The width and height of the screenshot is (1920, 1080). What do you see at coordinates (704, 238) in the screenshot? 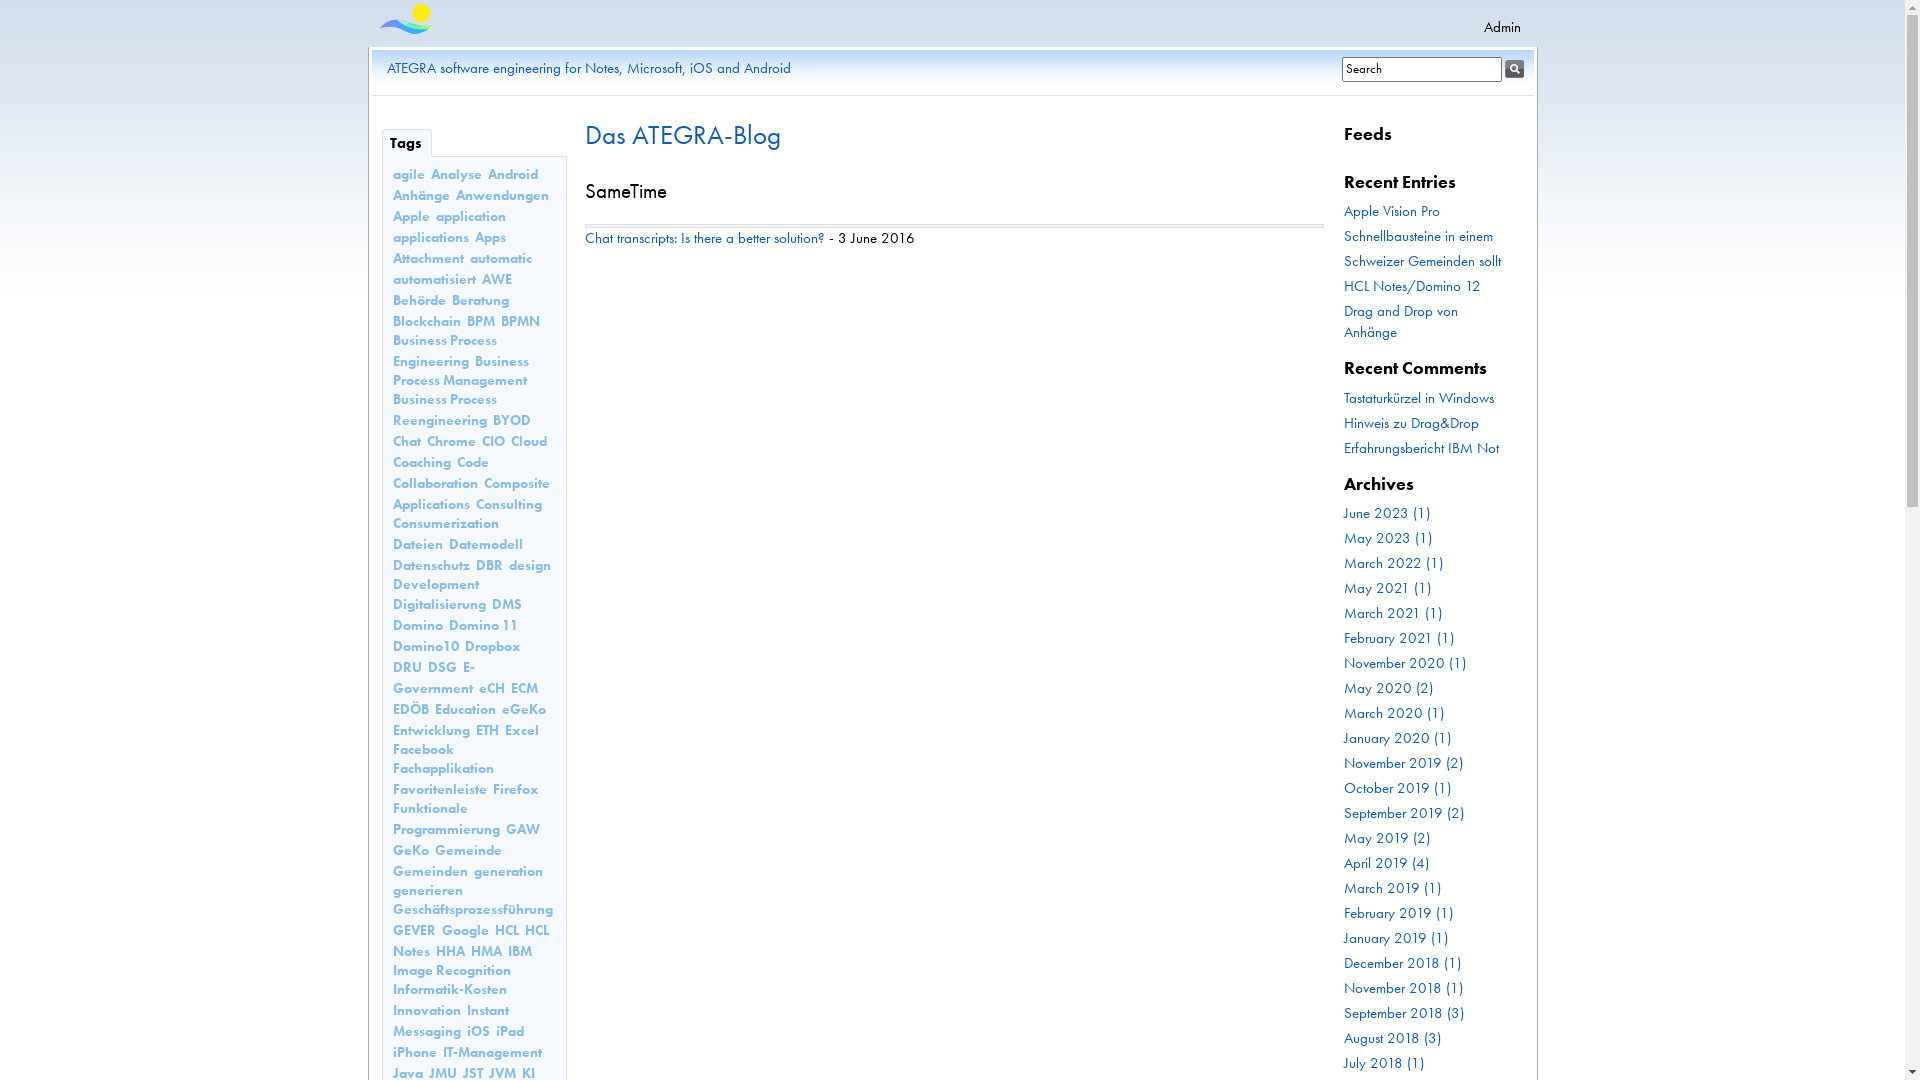
I see `Chat transcripts: Is there a better solution?` at bounding box center [704, 238].